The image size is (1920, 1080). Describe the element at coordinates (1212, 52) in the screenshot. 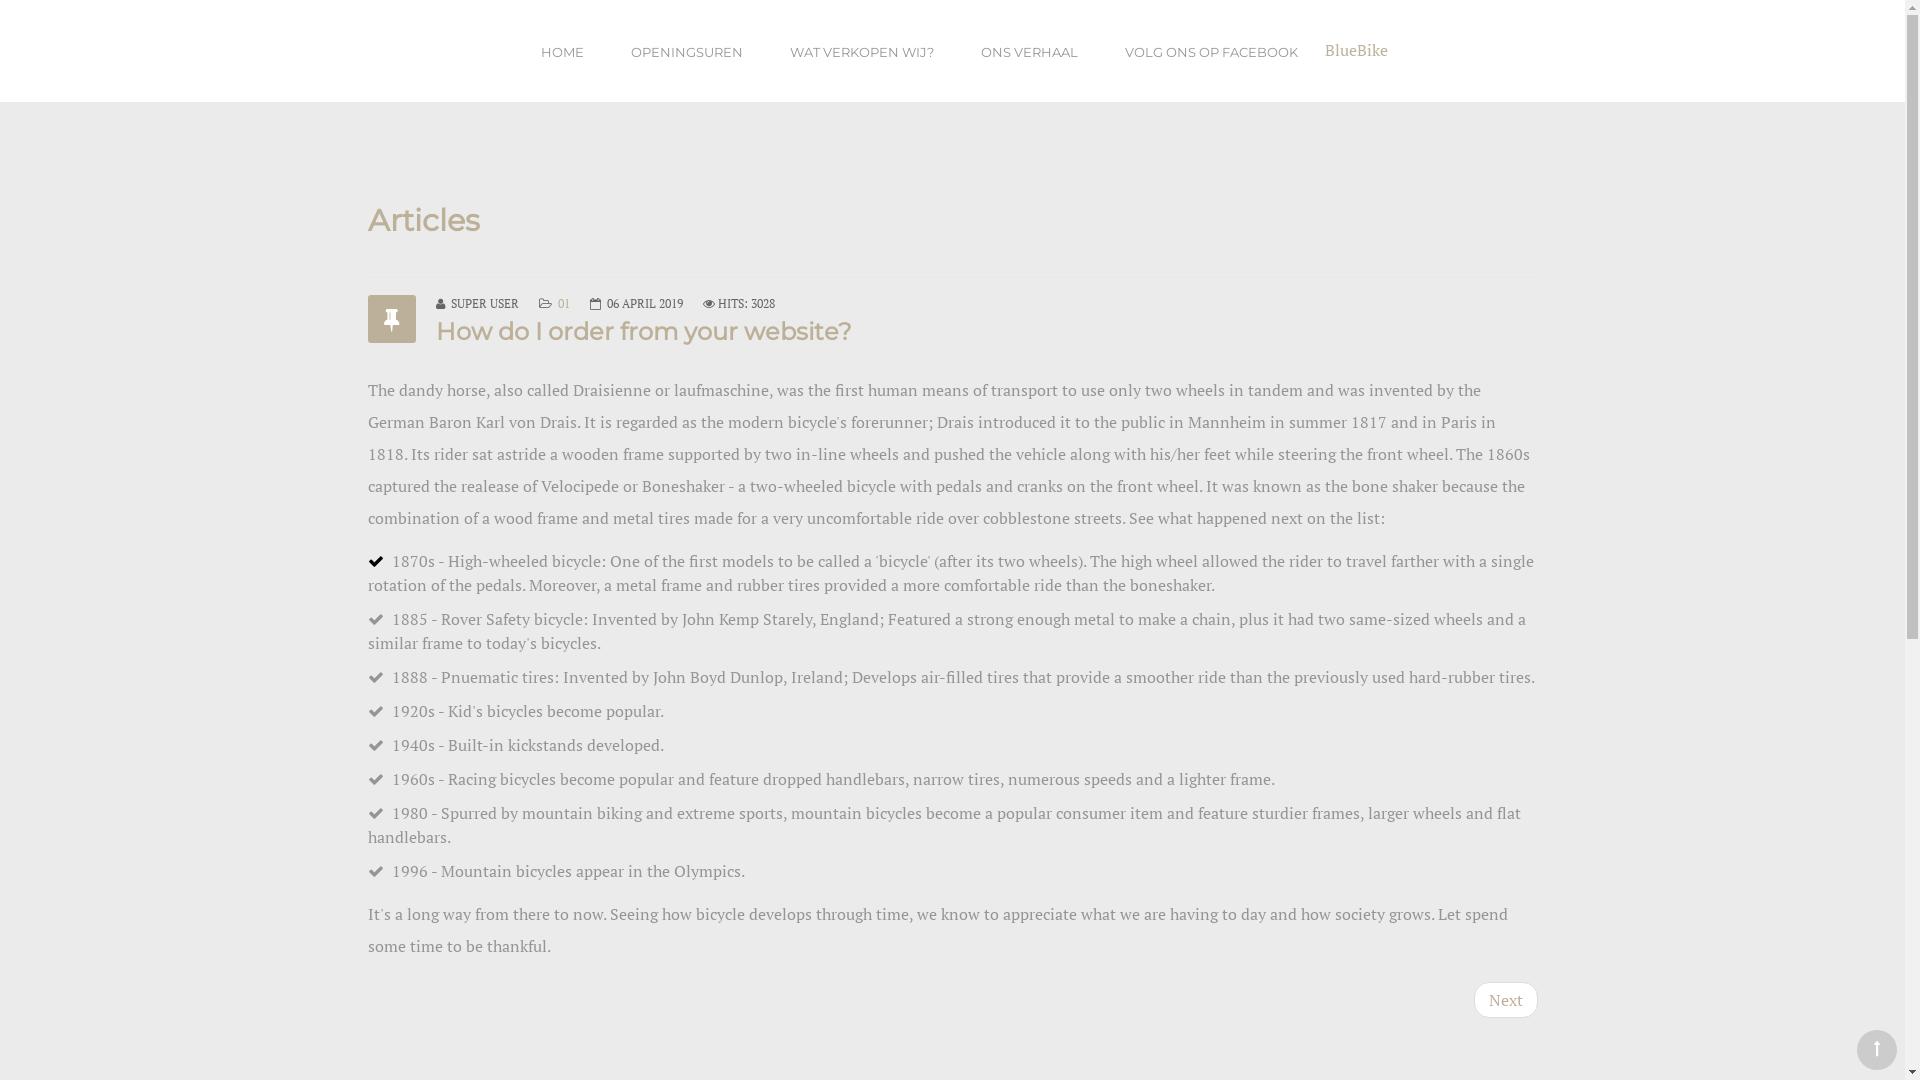

I see `VOLG ONS OP FACEBOOK` at that location.